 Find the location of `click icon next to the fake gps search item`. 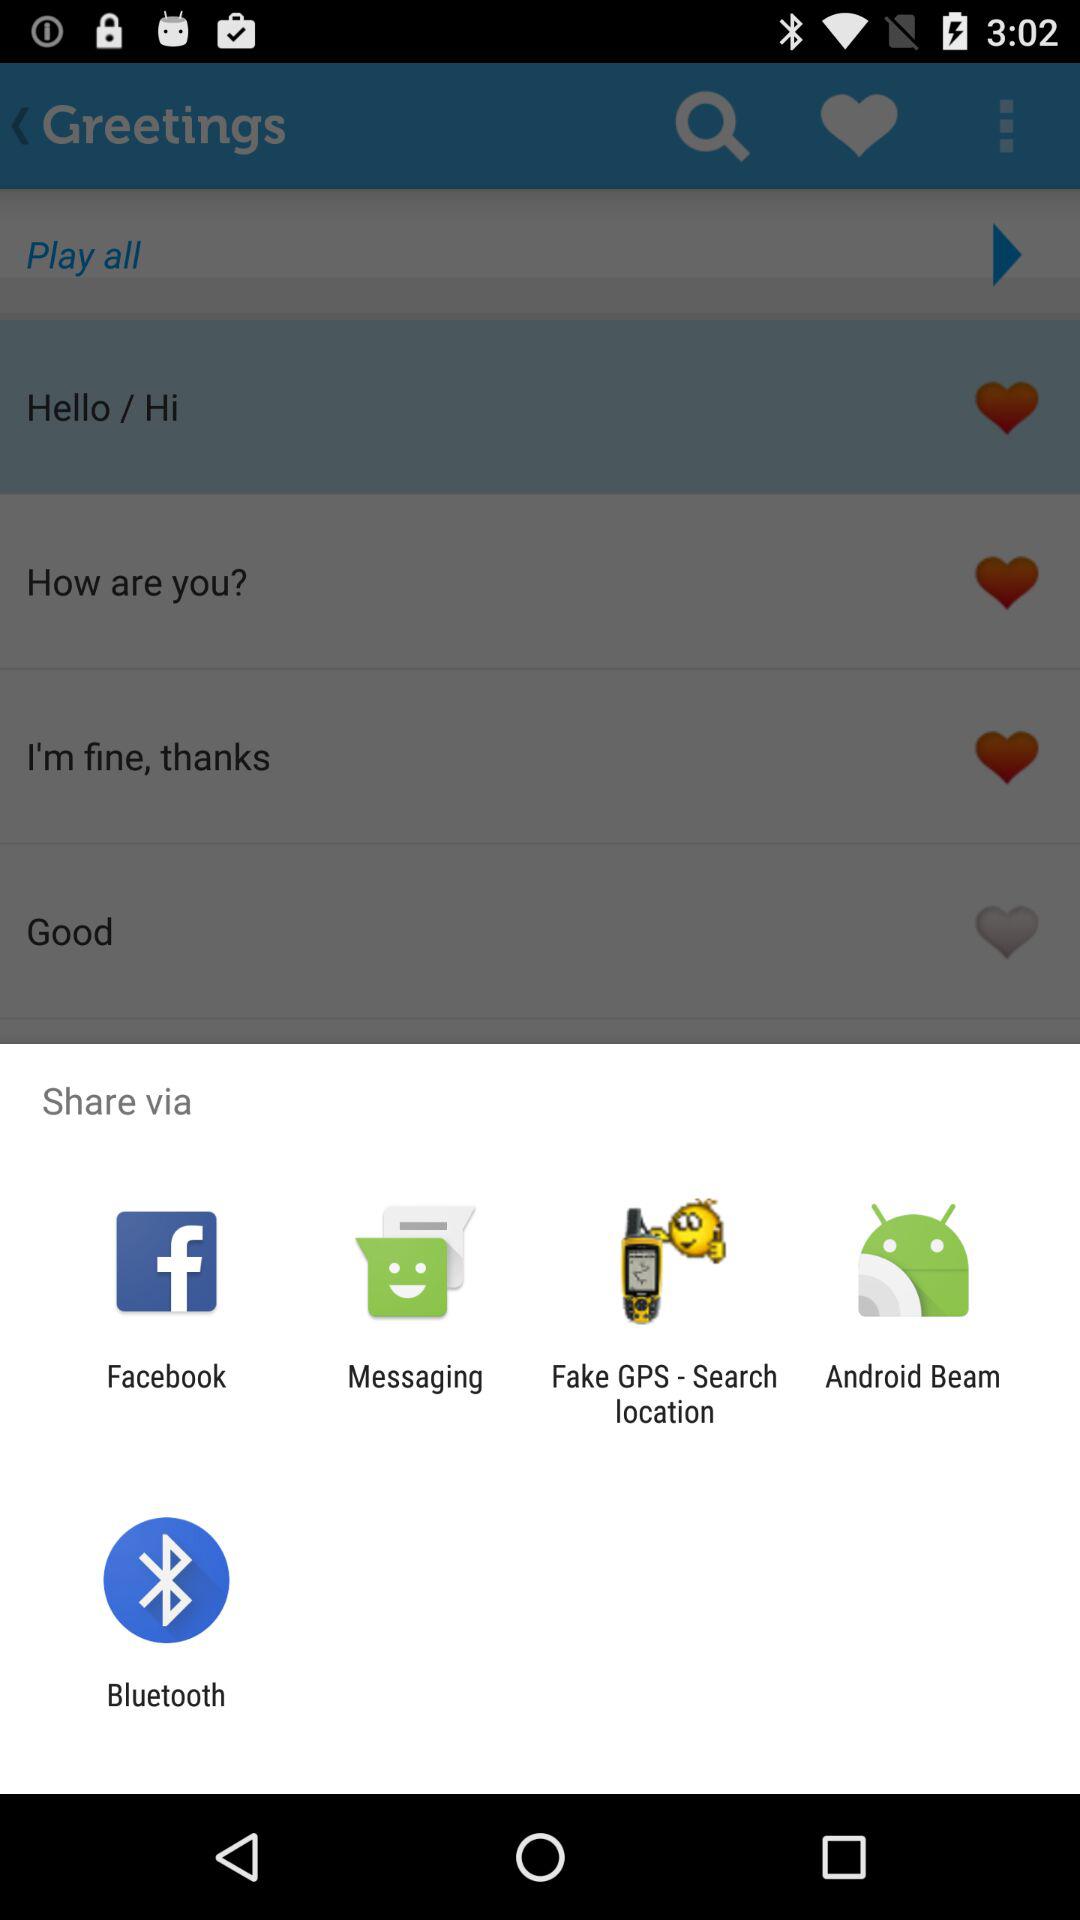

click icon next to the fake gps search item is located at coordinates (913, 1393).